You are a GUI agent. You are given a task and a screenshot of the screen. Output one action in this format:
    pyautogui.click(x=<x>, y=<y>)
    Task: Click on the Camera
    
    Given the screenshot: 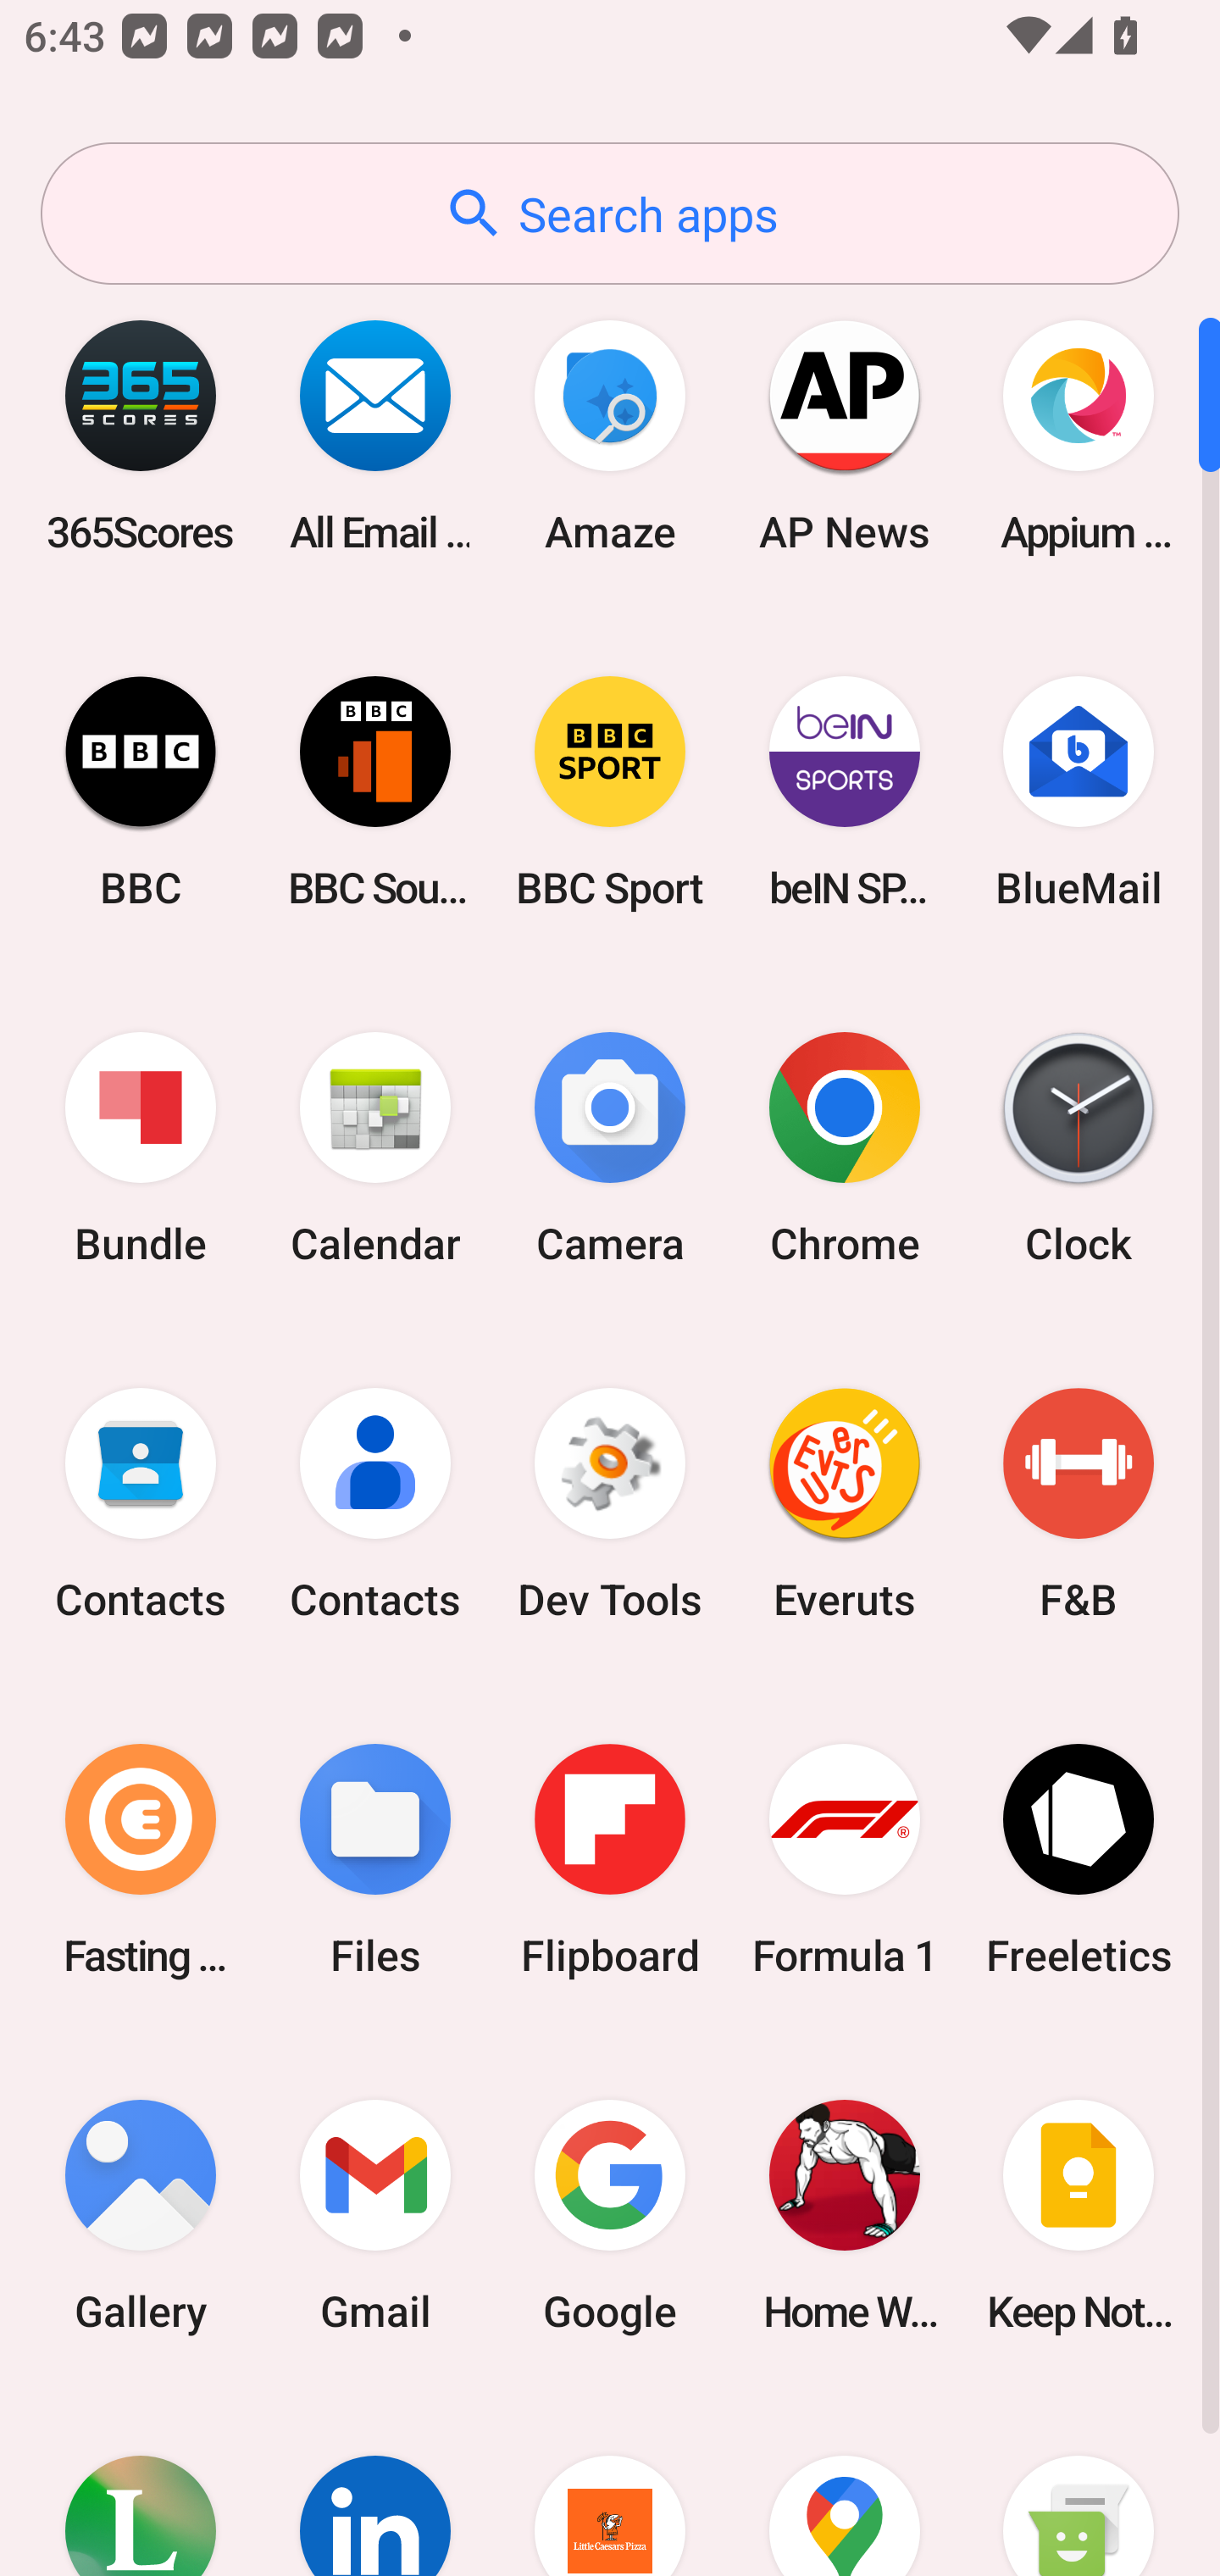 What is the action you would take?
    pyautogui.click(x=610, y=1149)
    